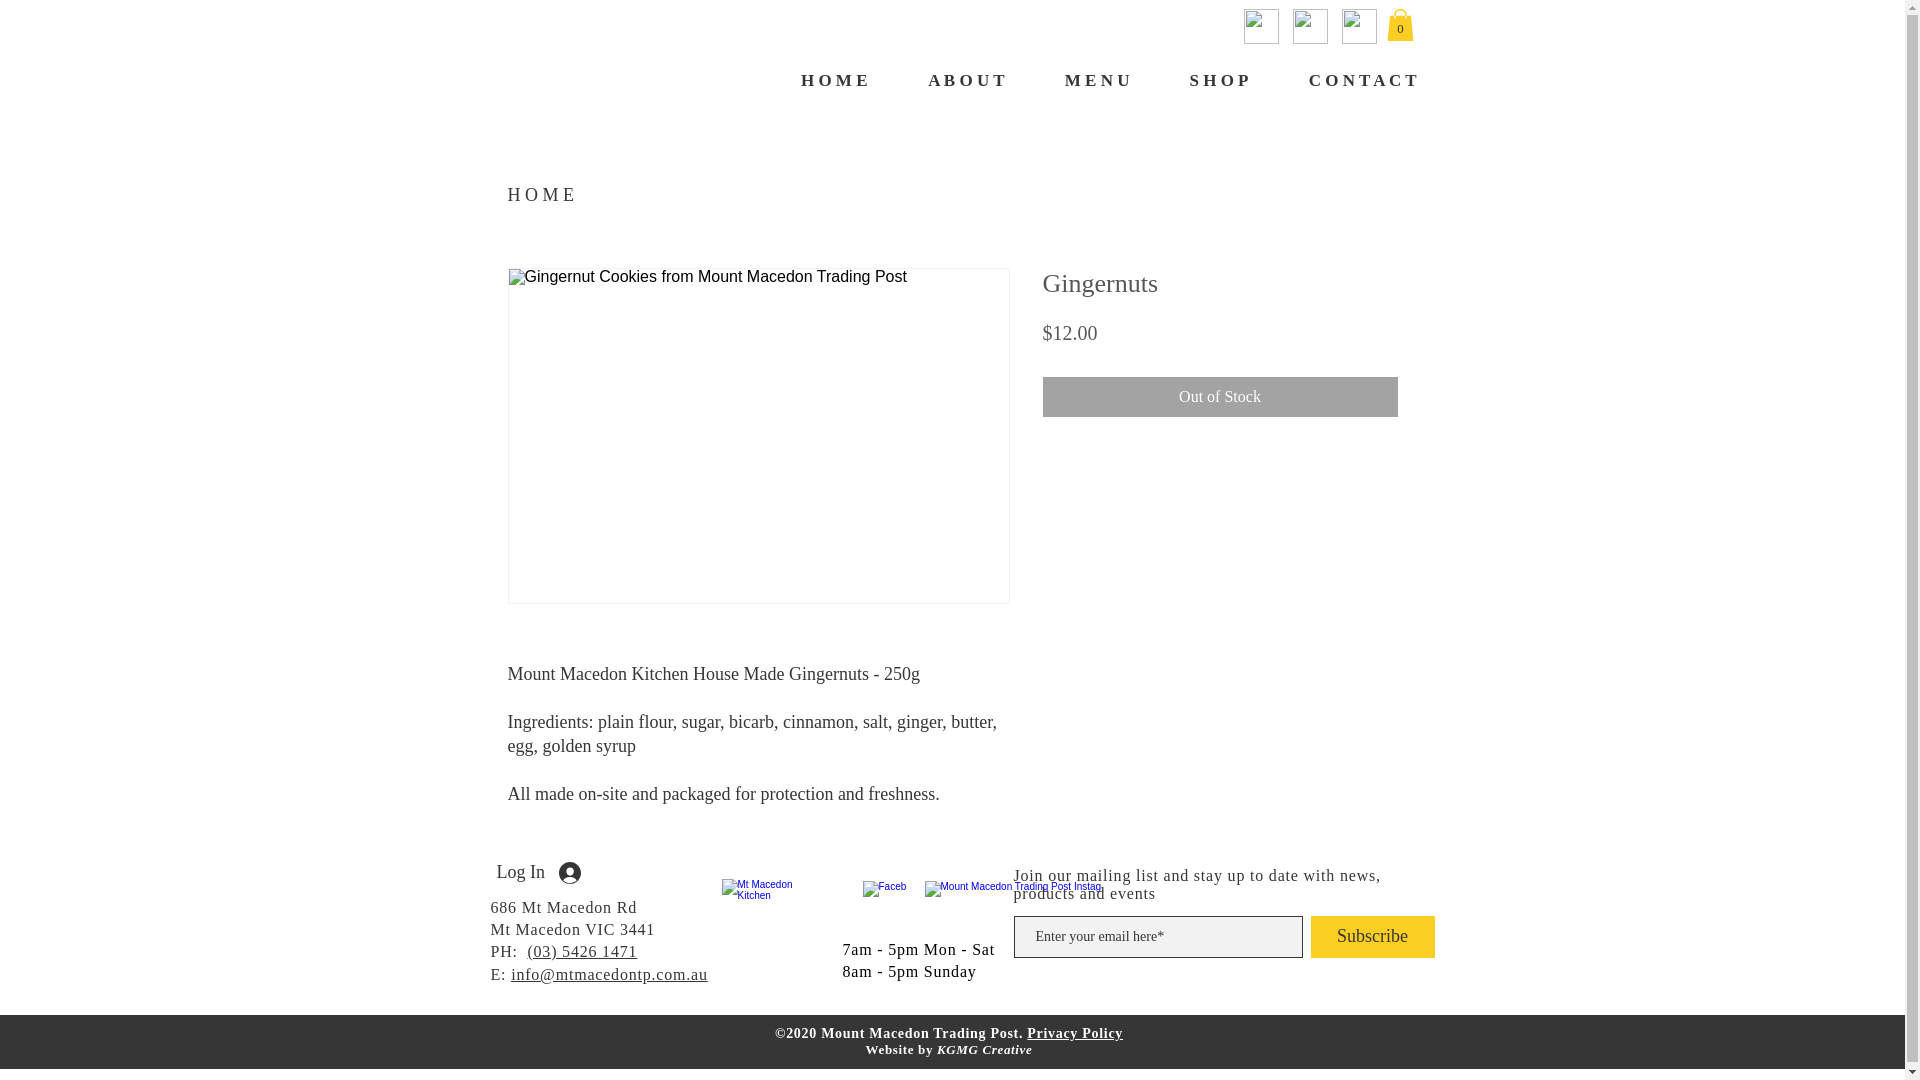  I want to click on Privacy Policy, so click(1075, 1034).